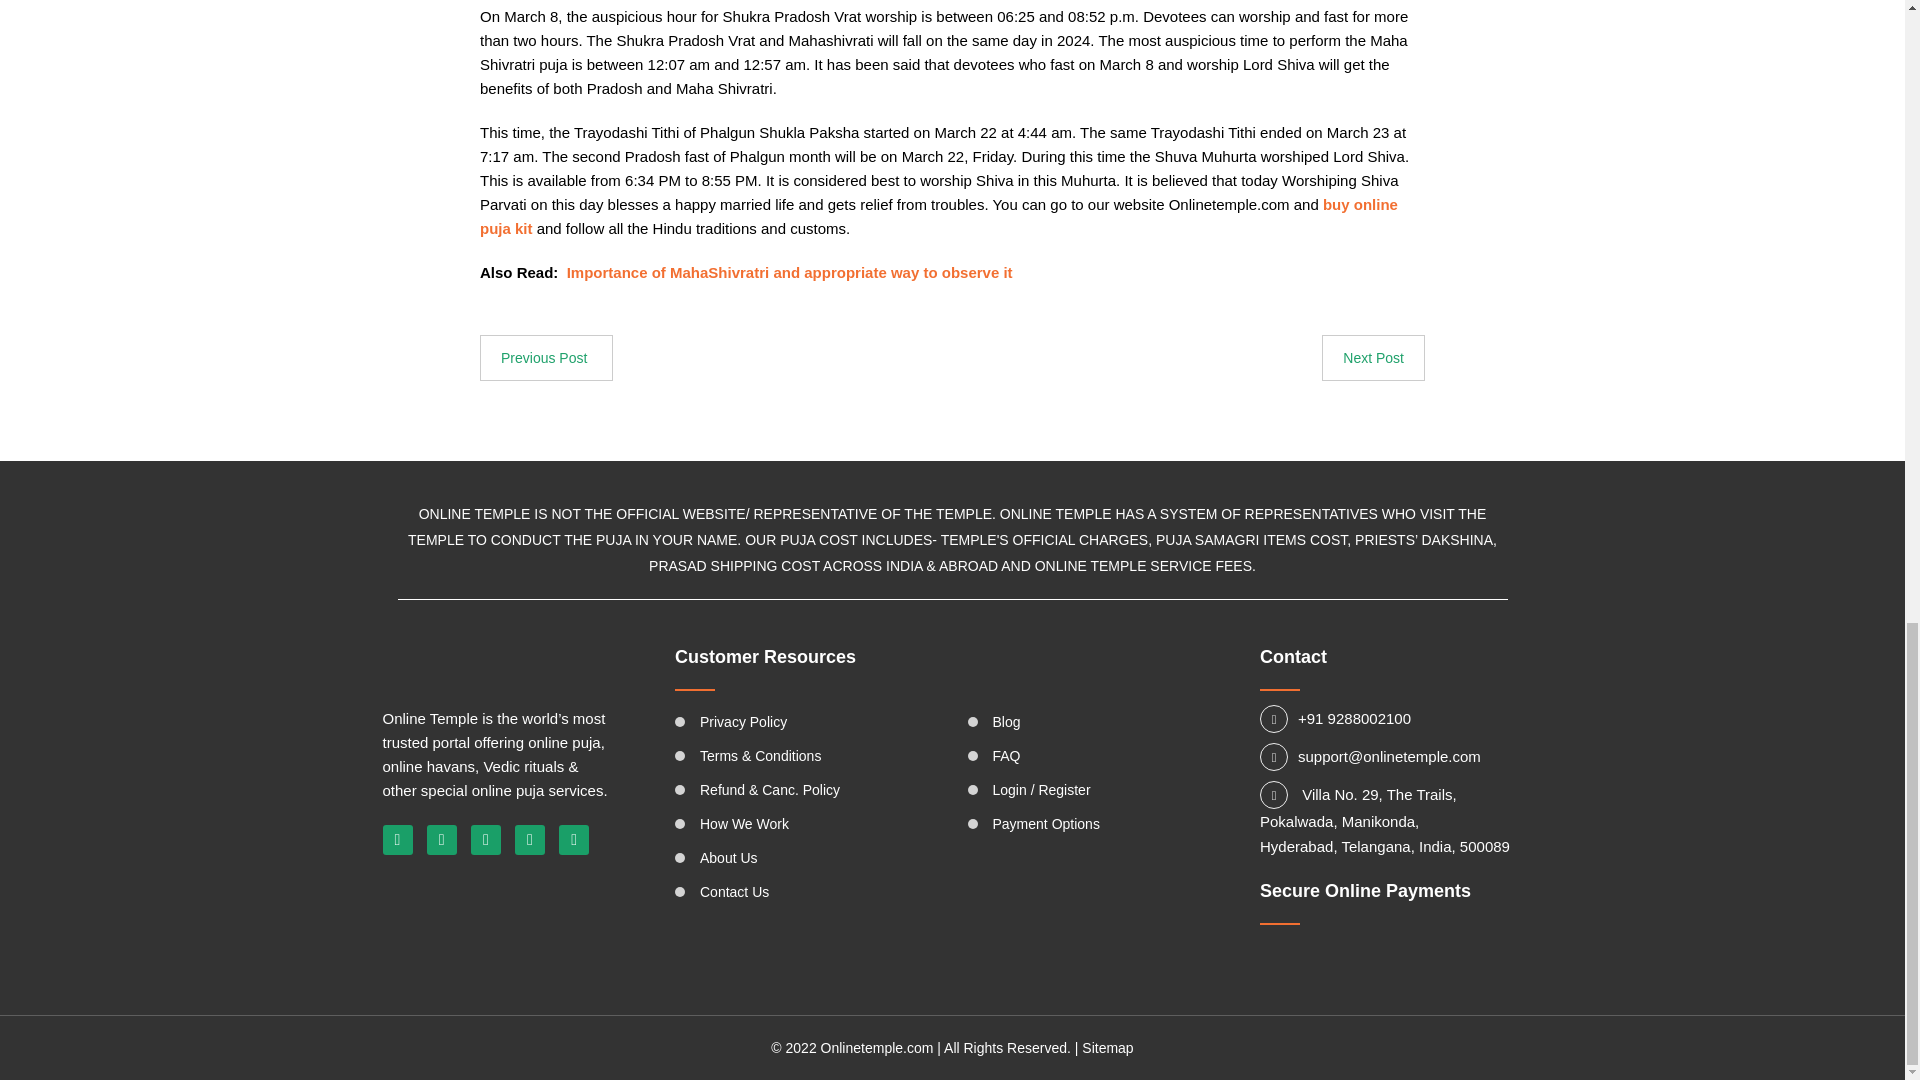 The width and height of the screenshot is (1920, 1080). What do you see at coordinates (546, 358) in the screenshot?
I see `Previous Post` at bounding box center [546, 358].